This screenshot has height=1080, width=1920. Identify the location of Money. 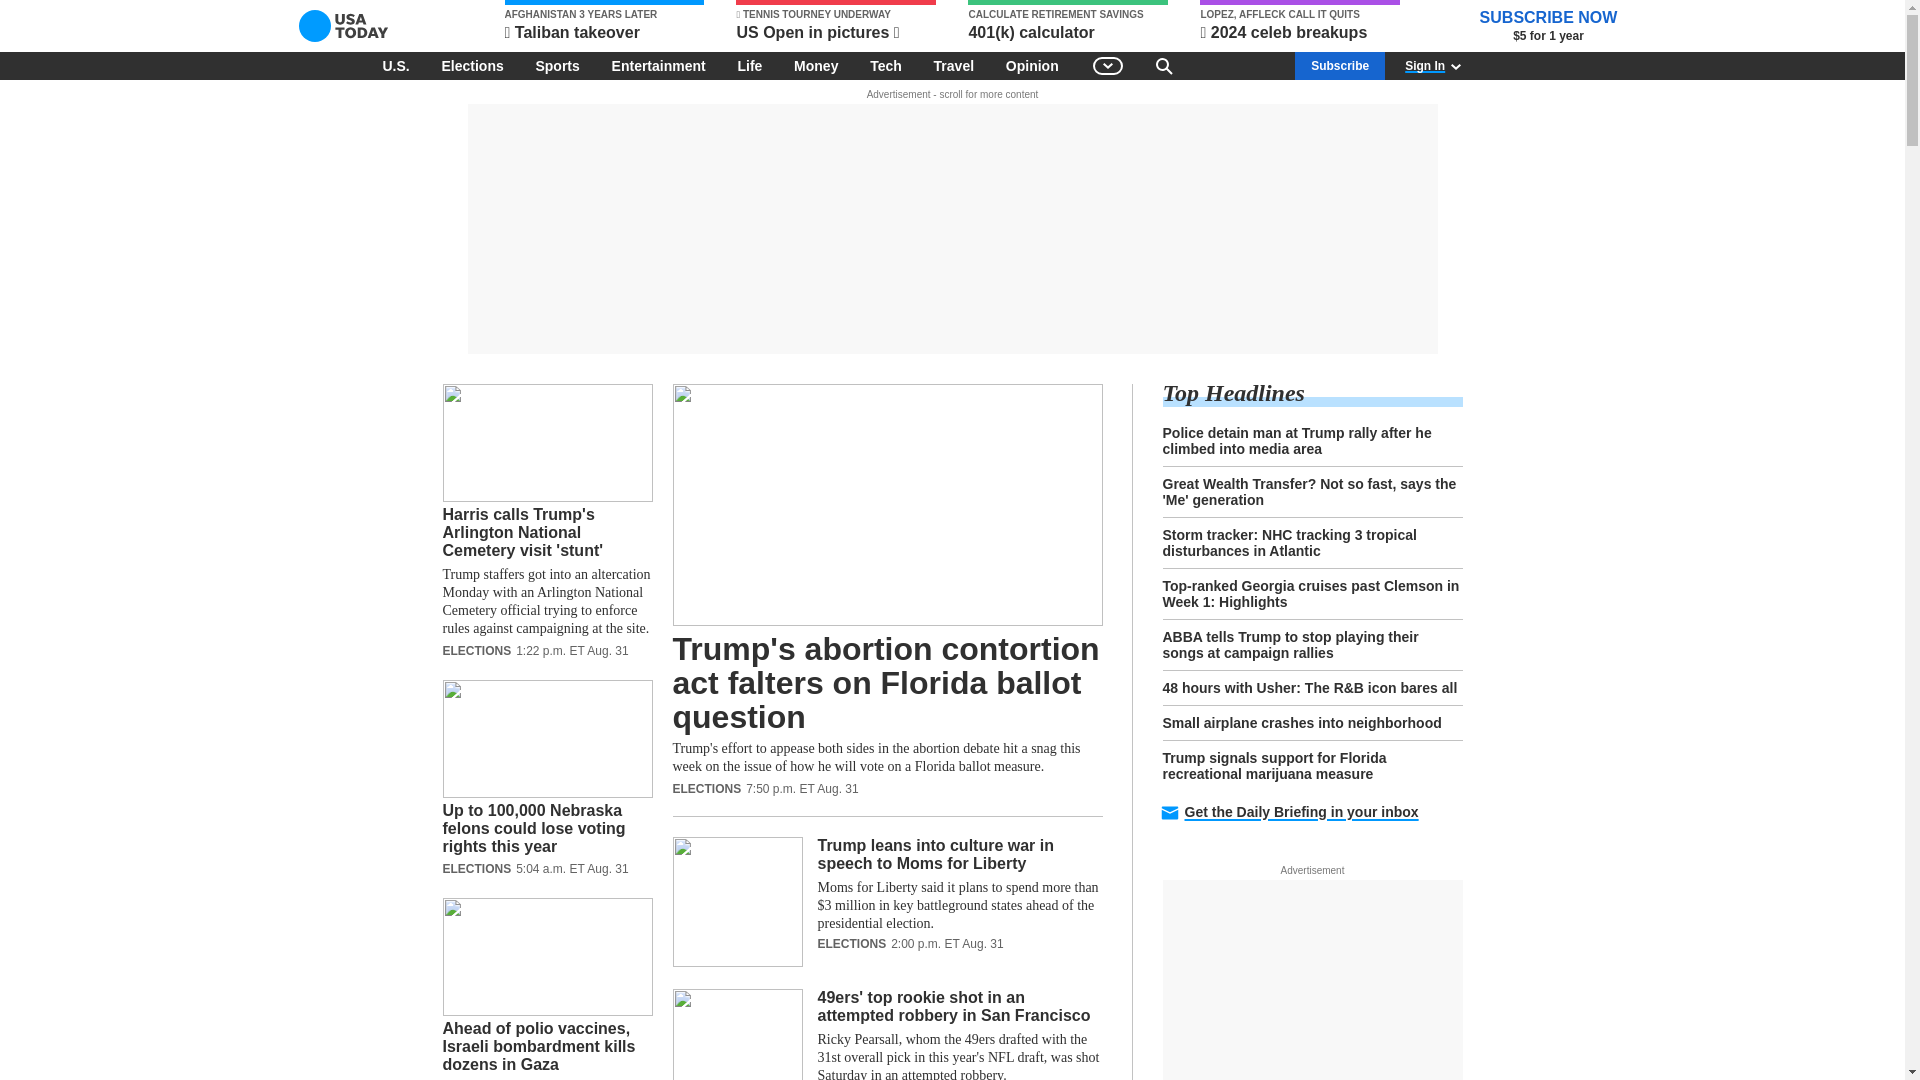
(816, 65).